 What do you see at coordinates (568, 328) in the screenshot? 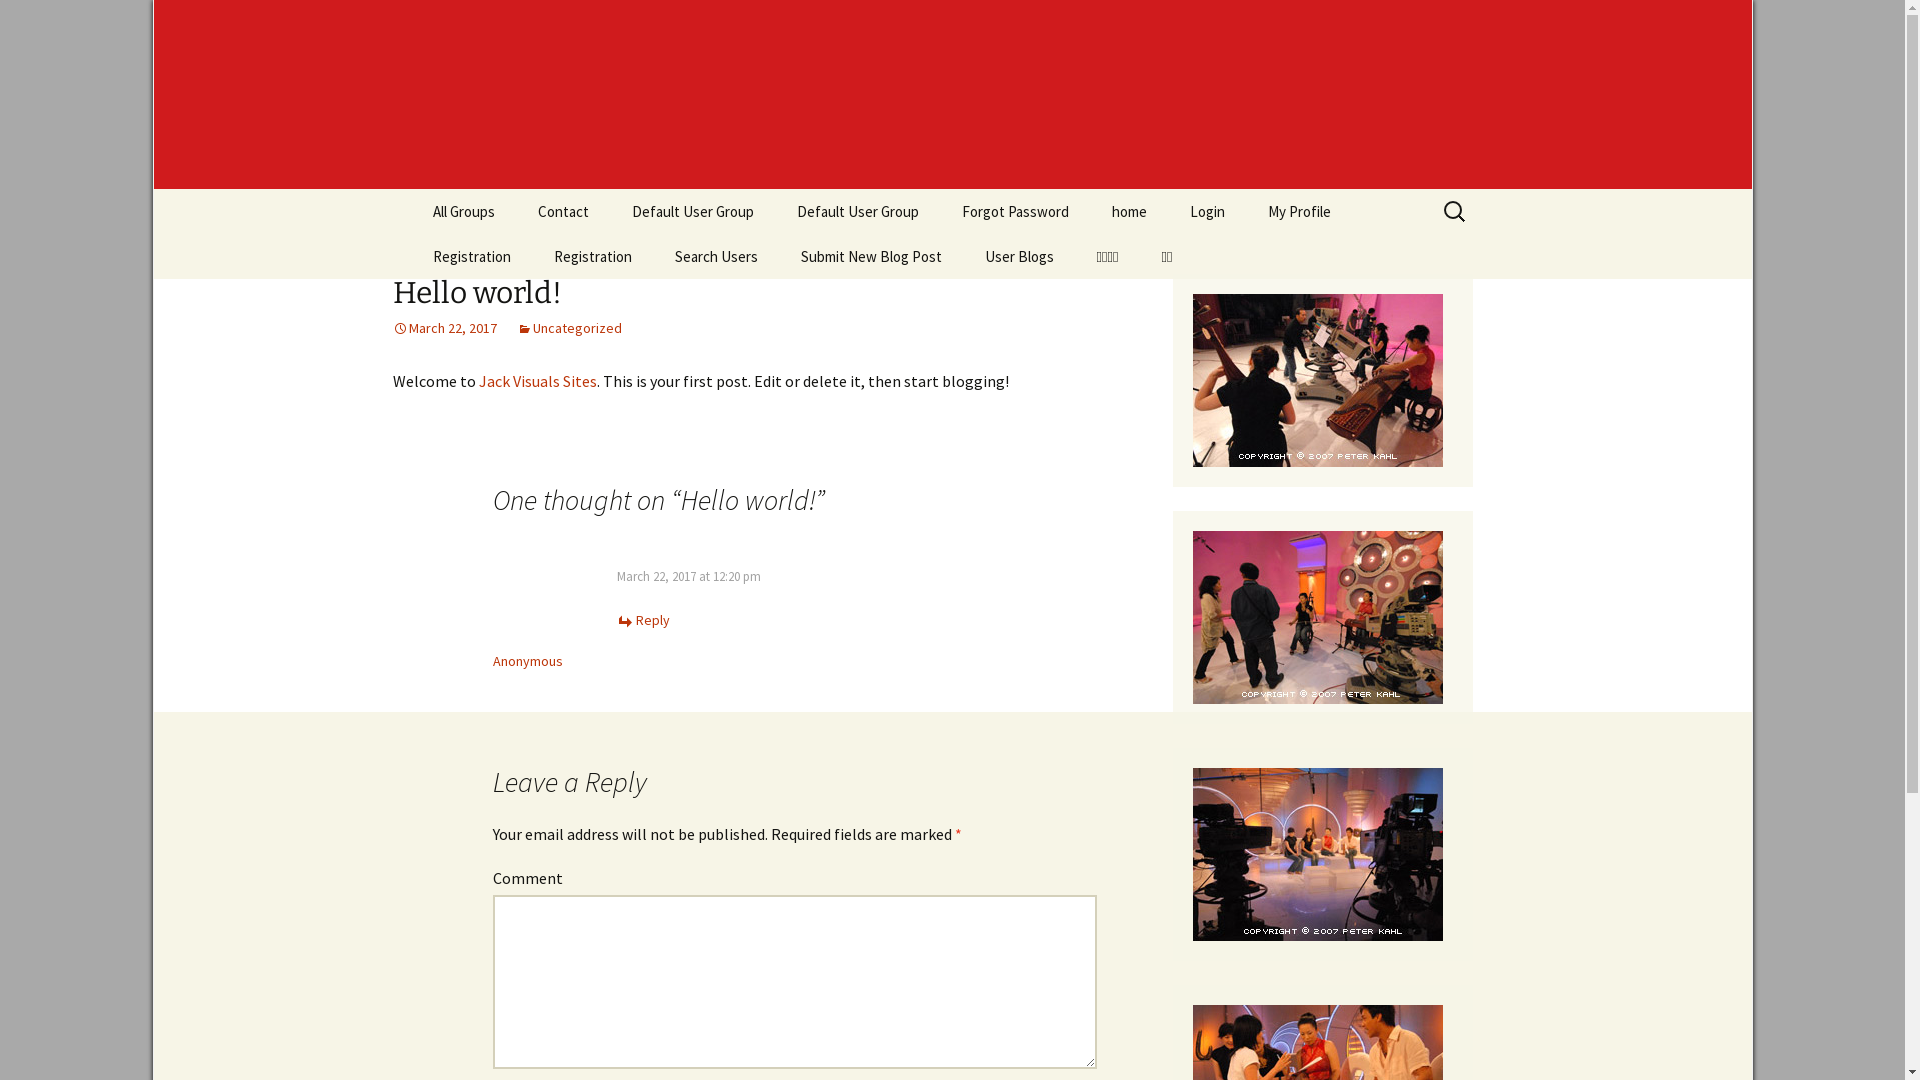
I see `Uncategorized` at bounding box center [568, 328].